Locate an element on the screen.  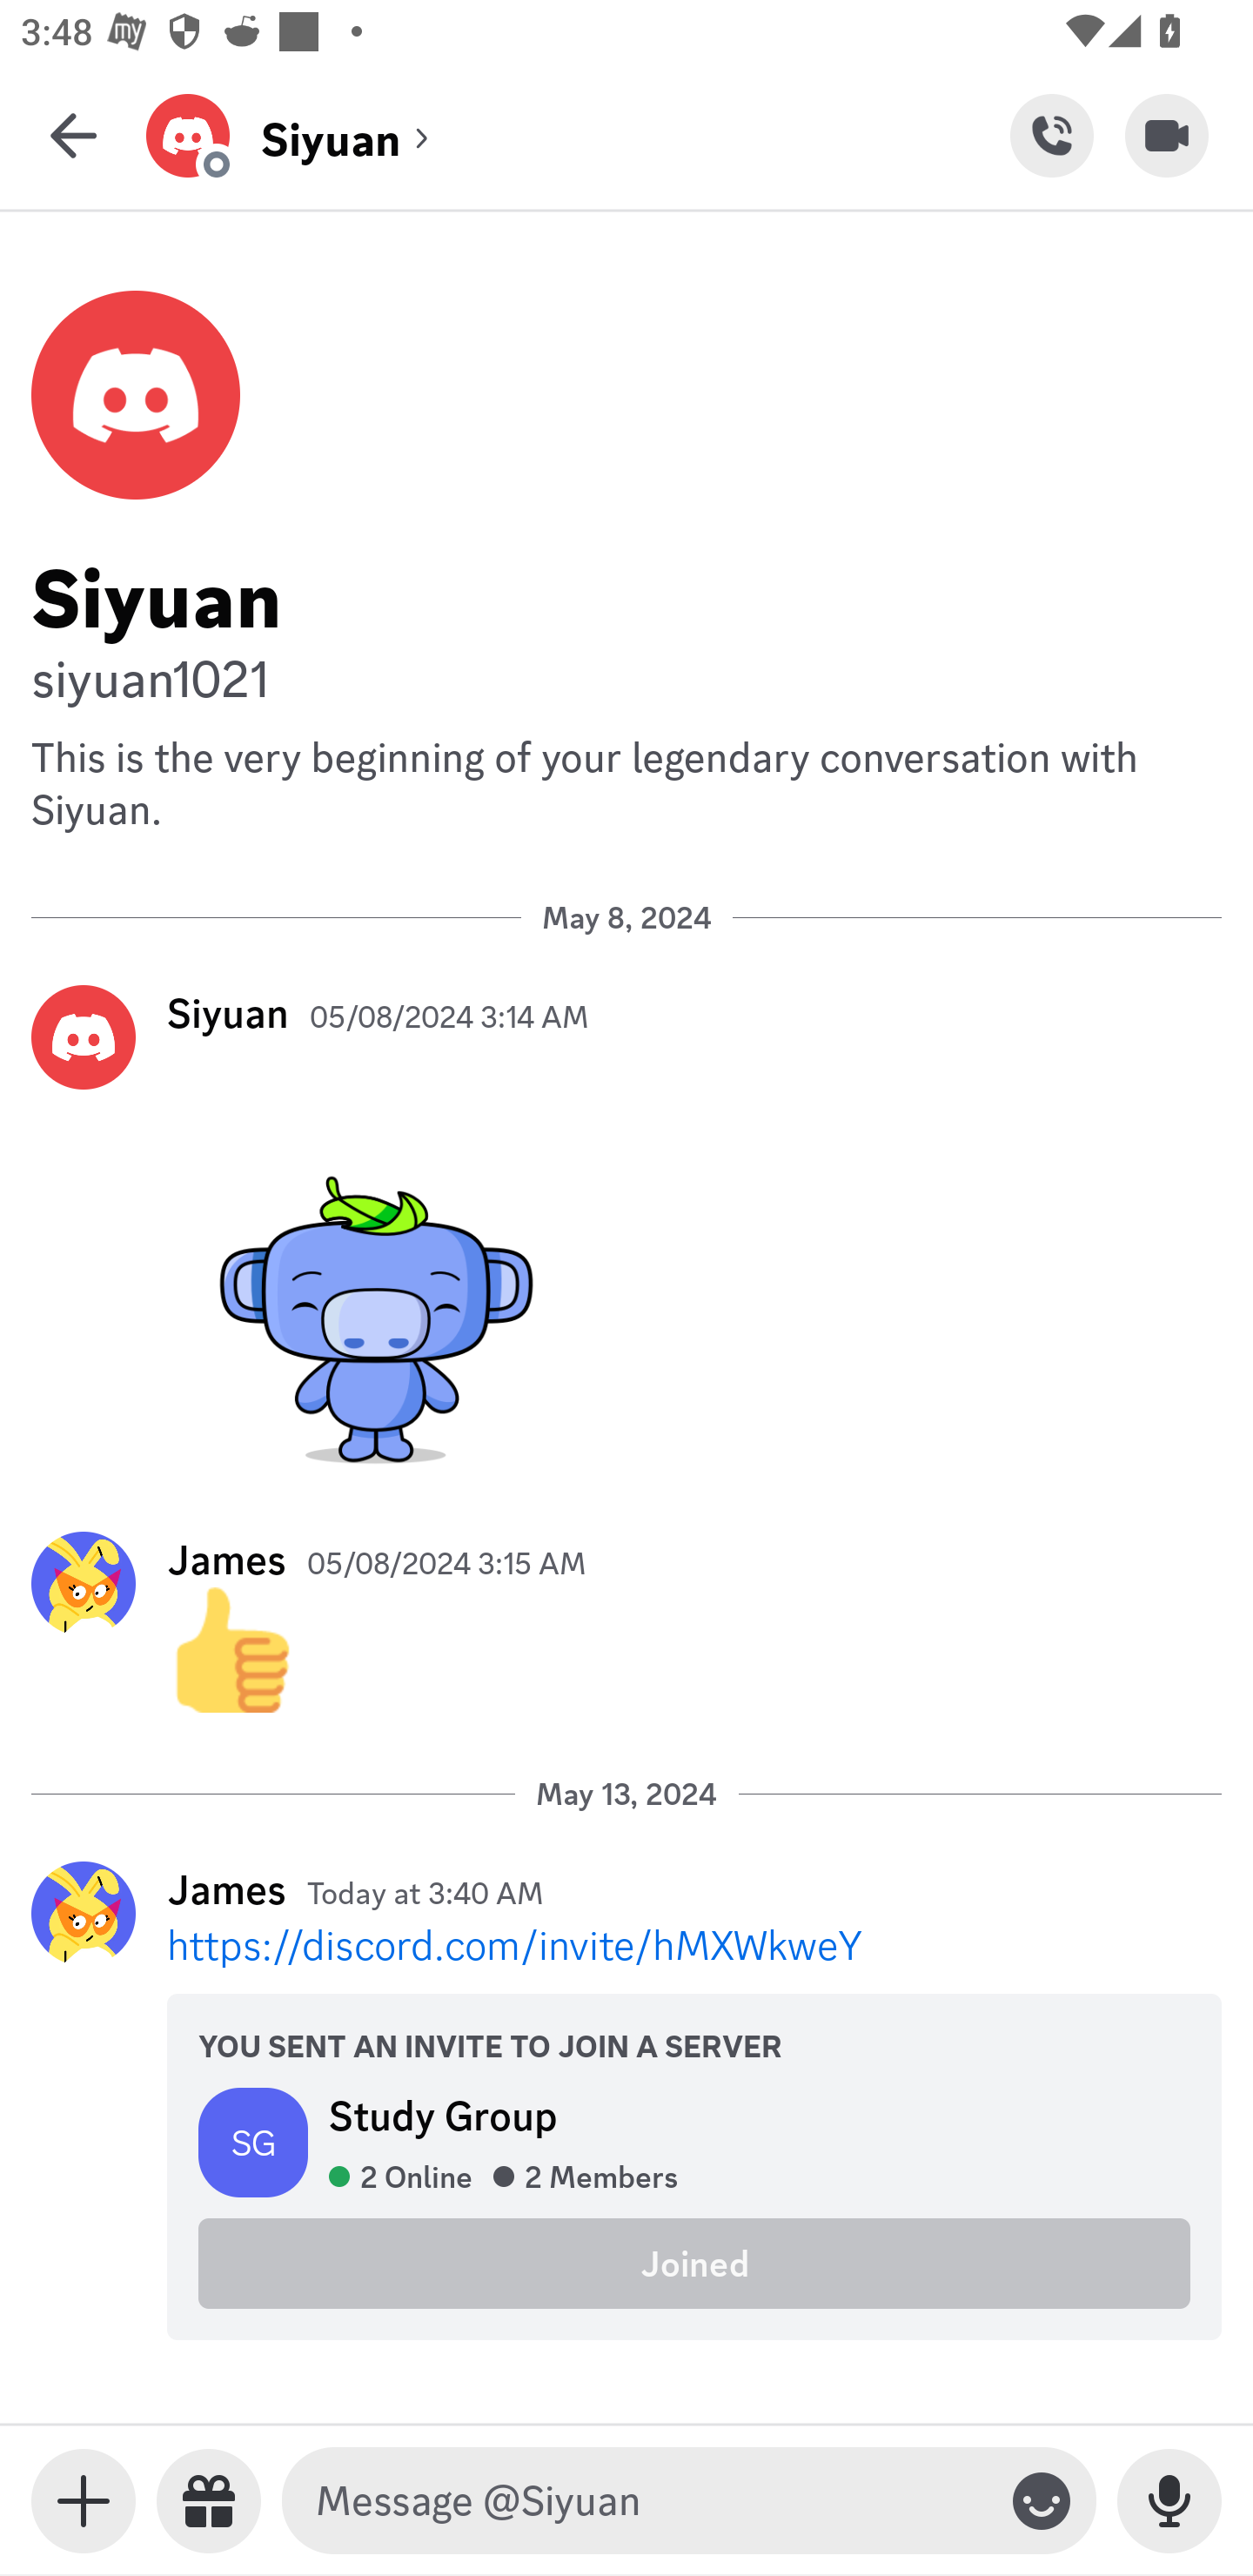
Joined is located at coordinates (694, 2263).